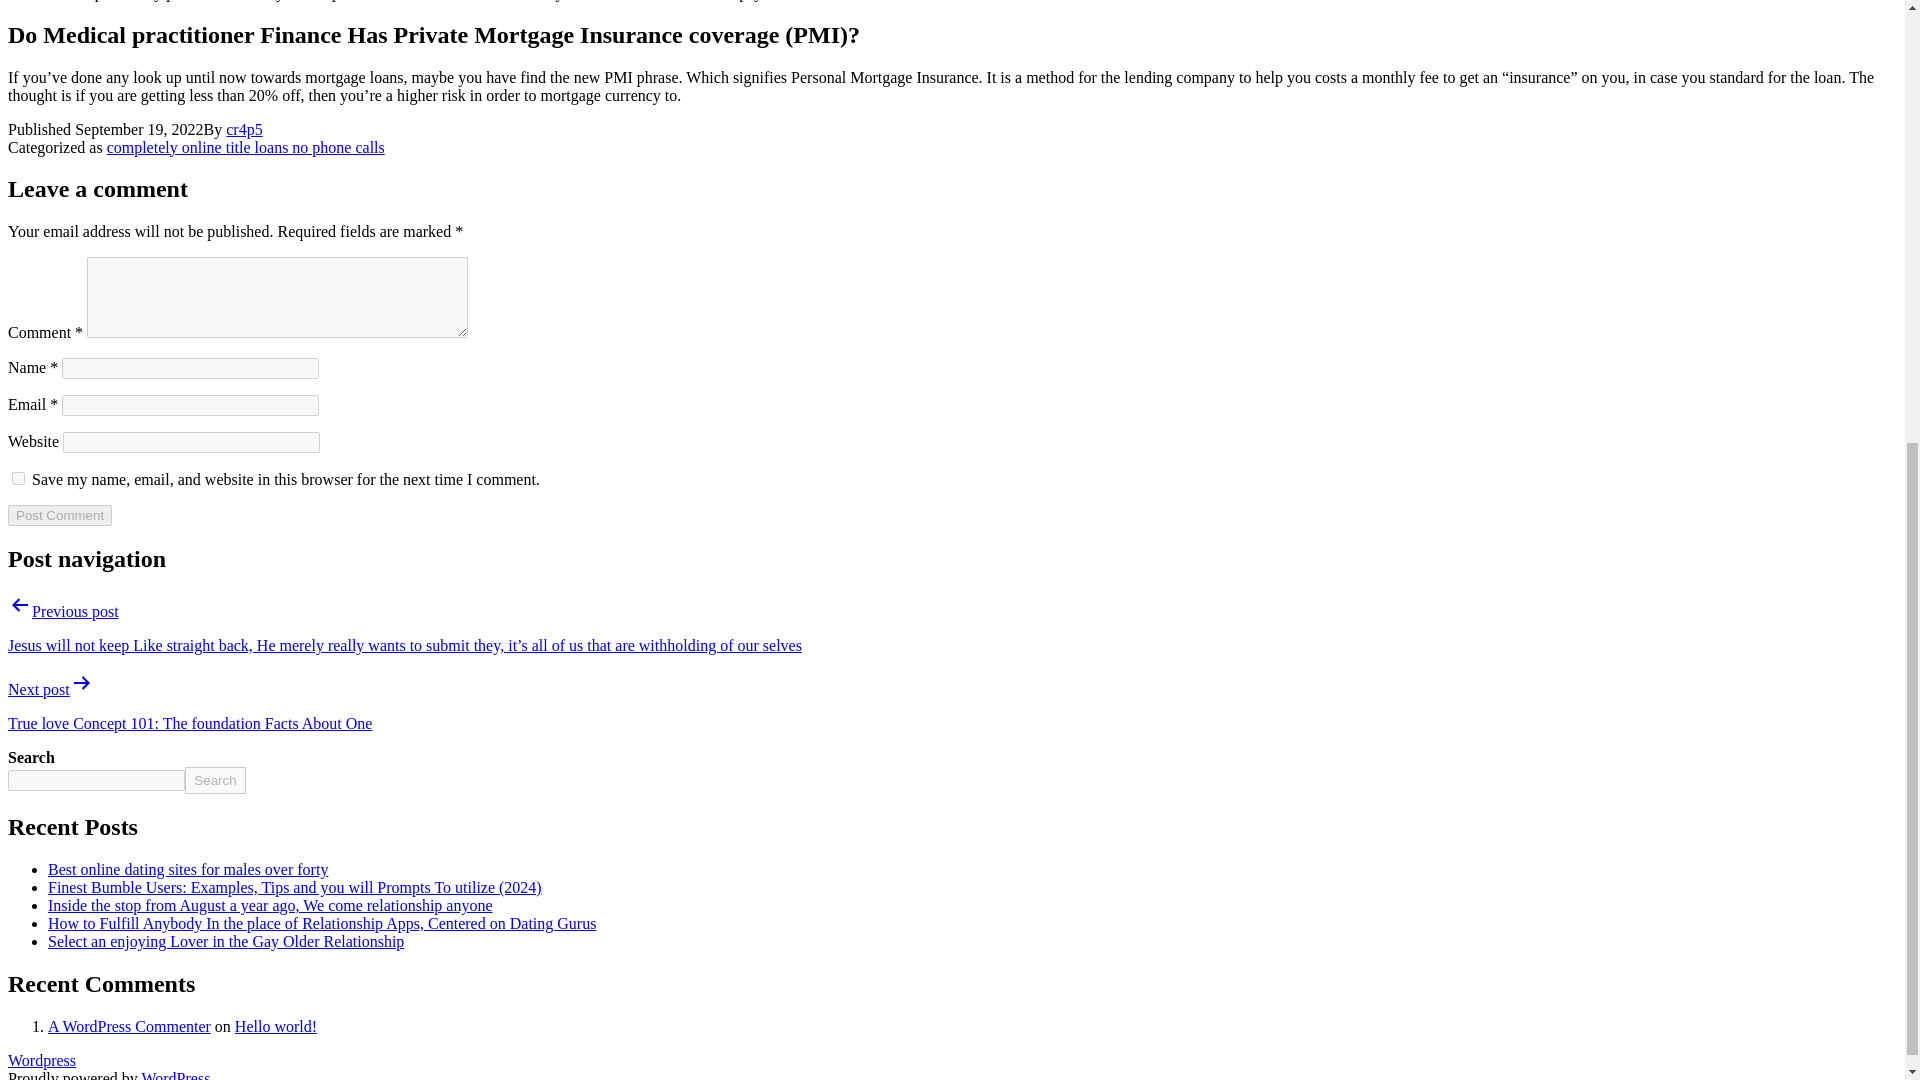  What do you see at coordinates (18, 478) in the screenshot?
I see `yes` at bounding box center [18, 478].